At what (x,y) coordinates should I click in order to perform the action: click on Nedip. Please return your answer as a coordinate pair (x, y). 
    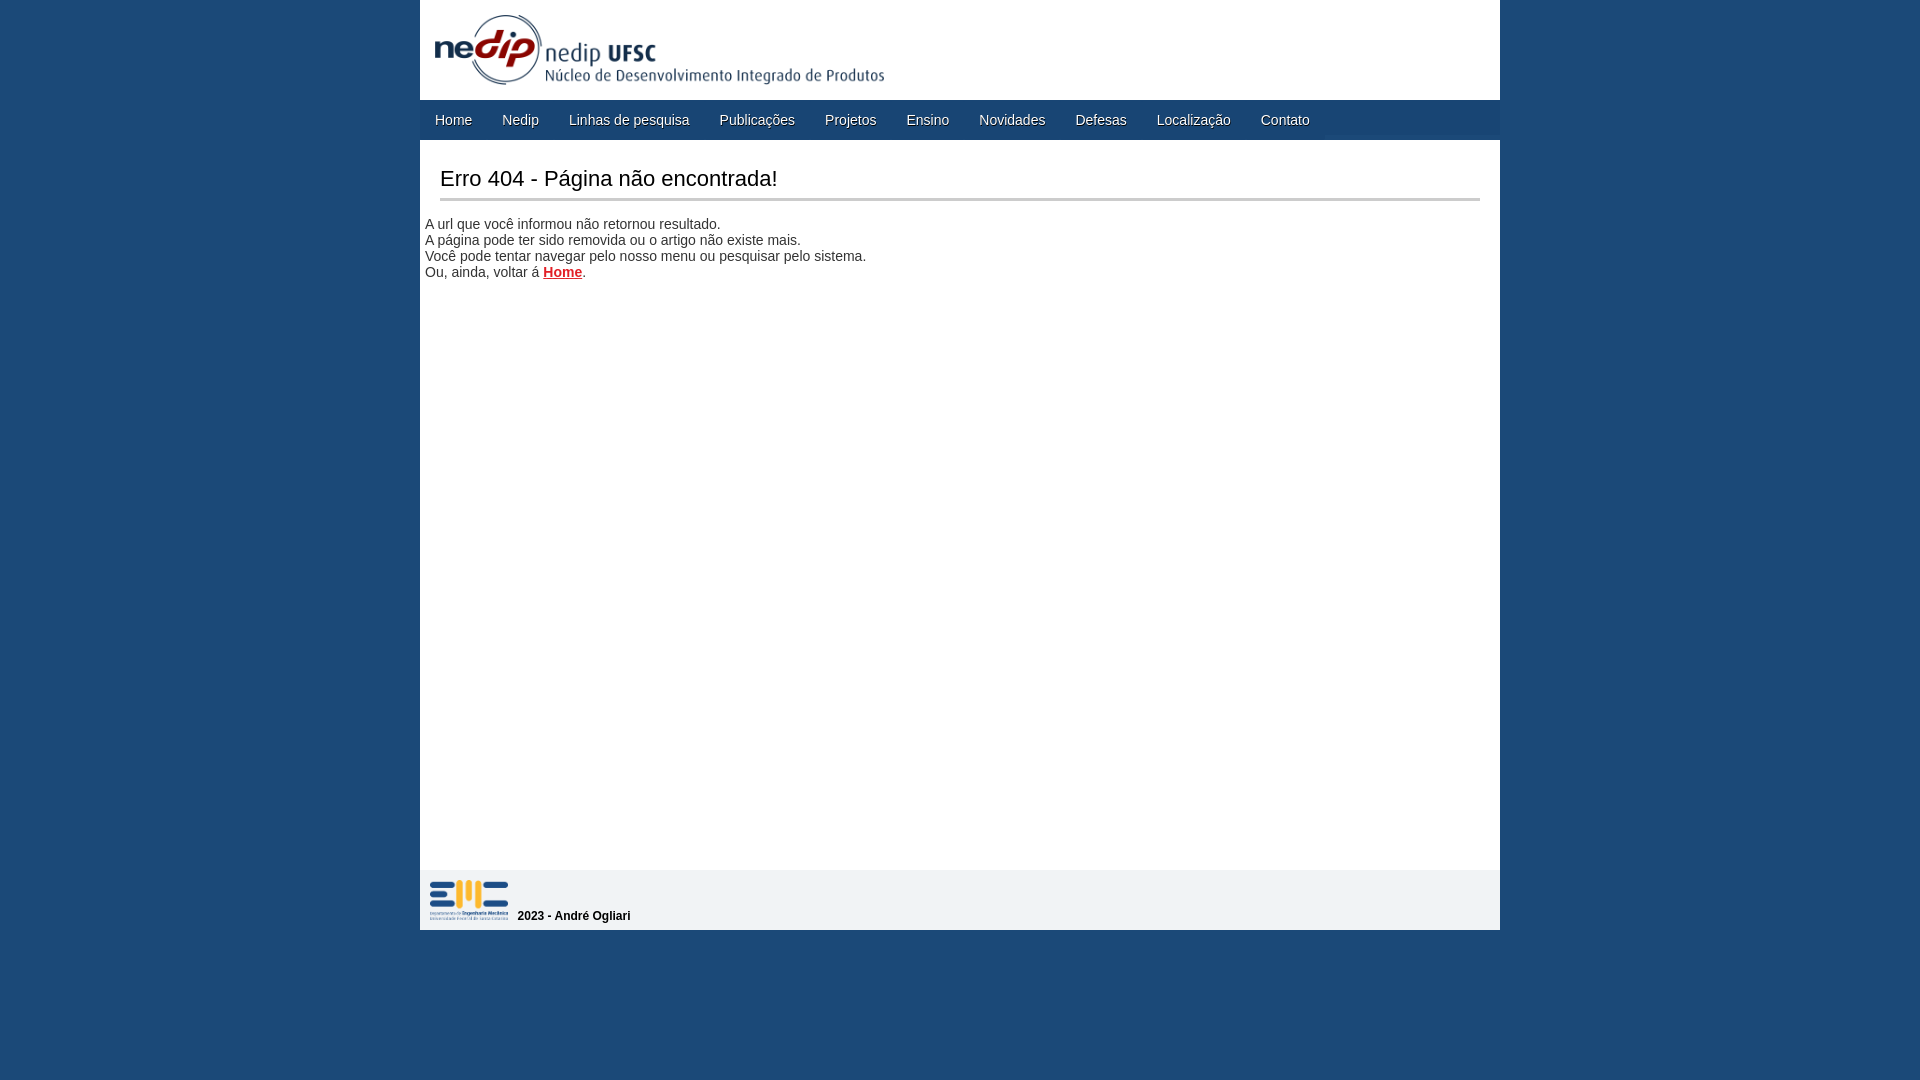
    Looking at the image, I should click on (520, 120).